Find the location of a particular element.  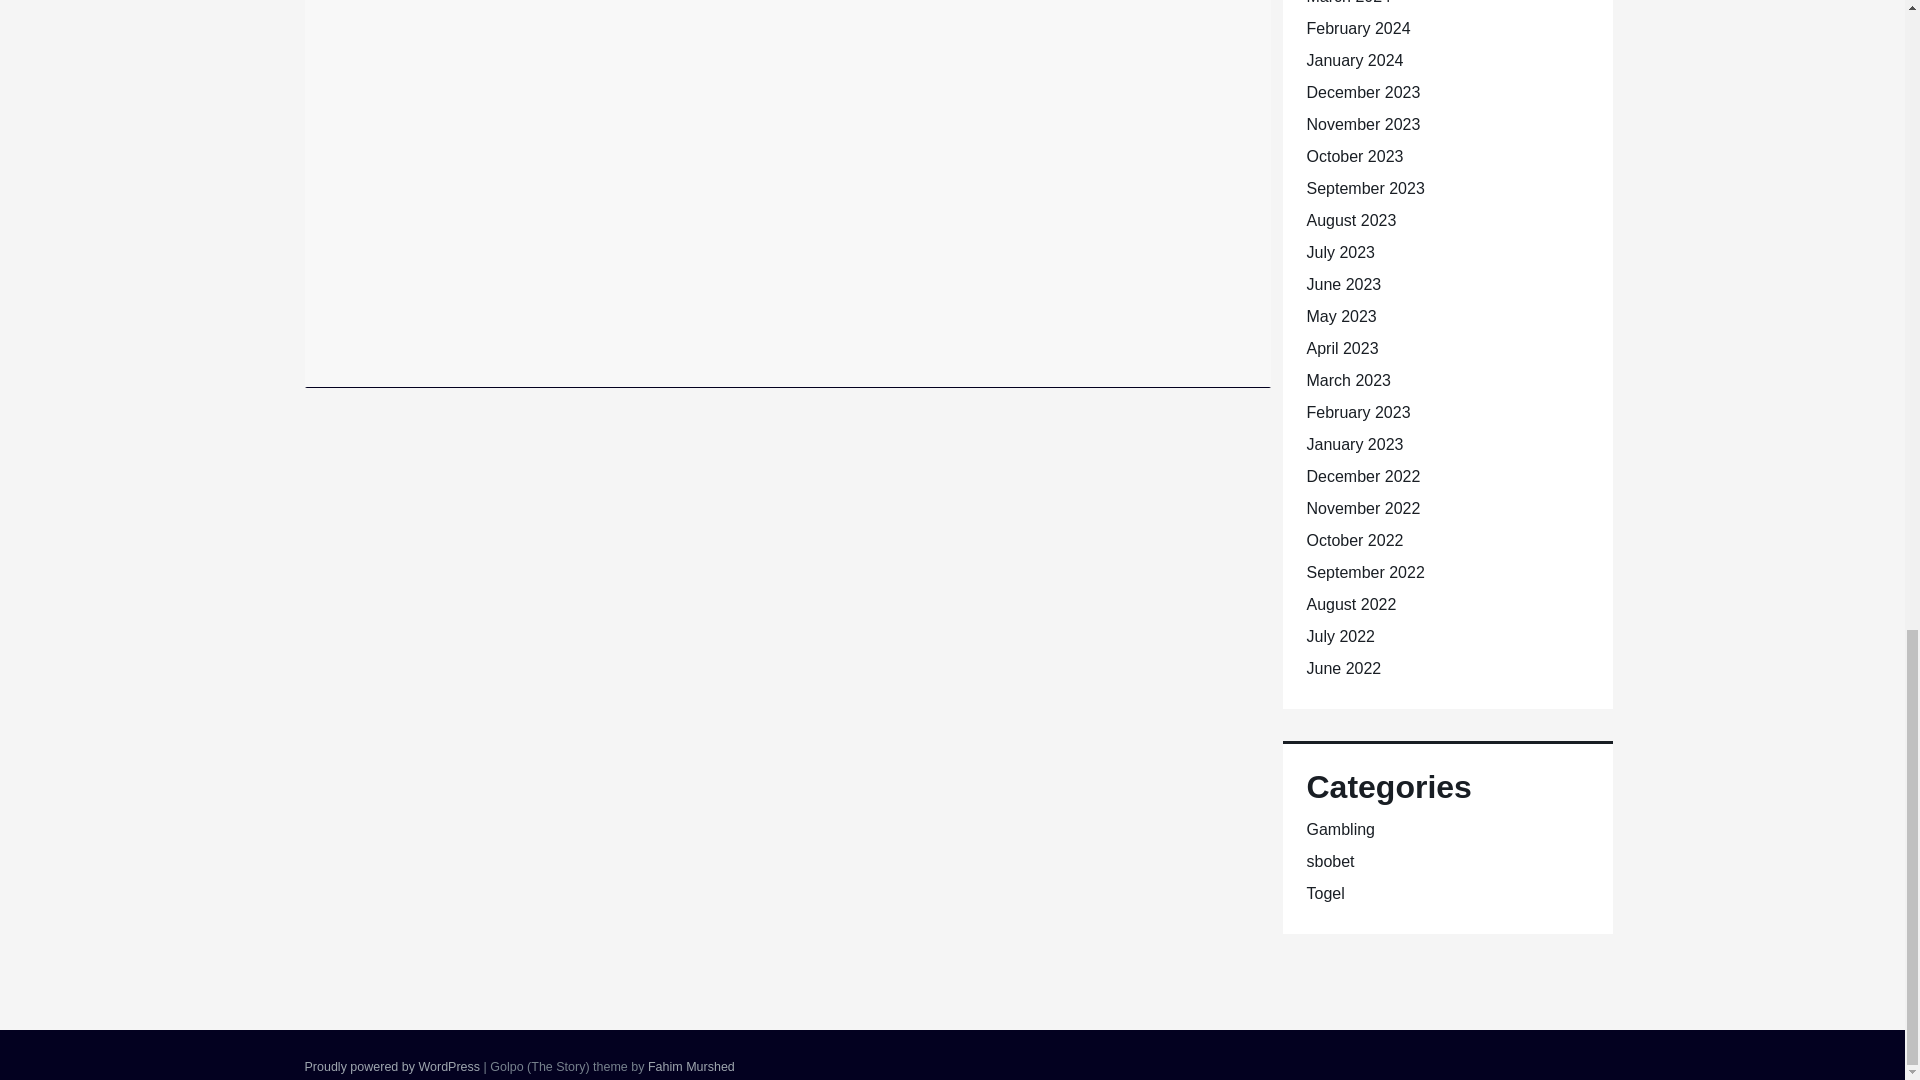

togel hari ini is located at coordinates (1128, 341).